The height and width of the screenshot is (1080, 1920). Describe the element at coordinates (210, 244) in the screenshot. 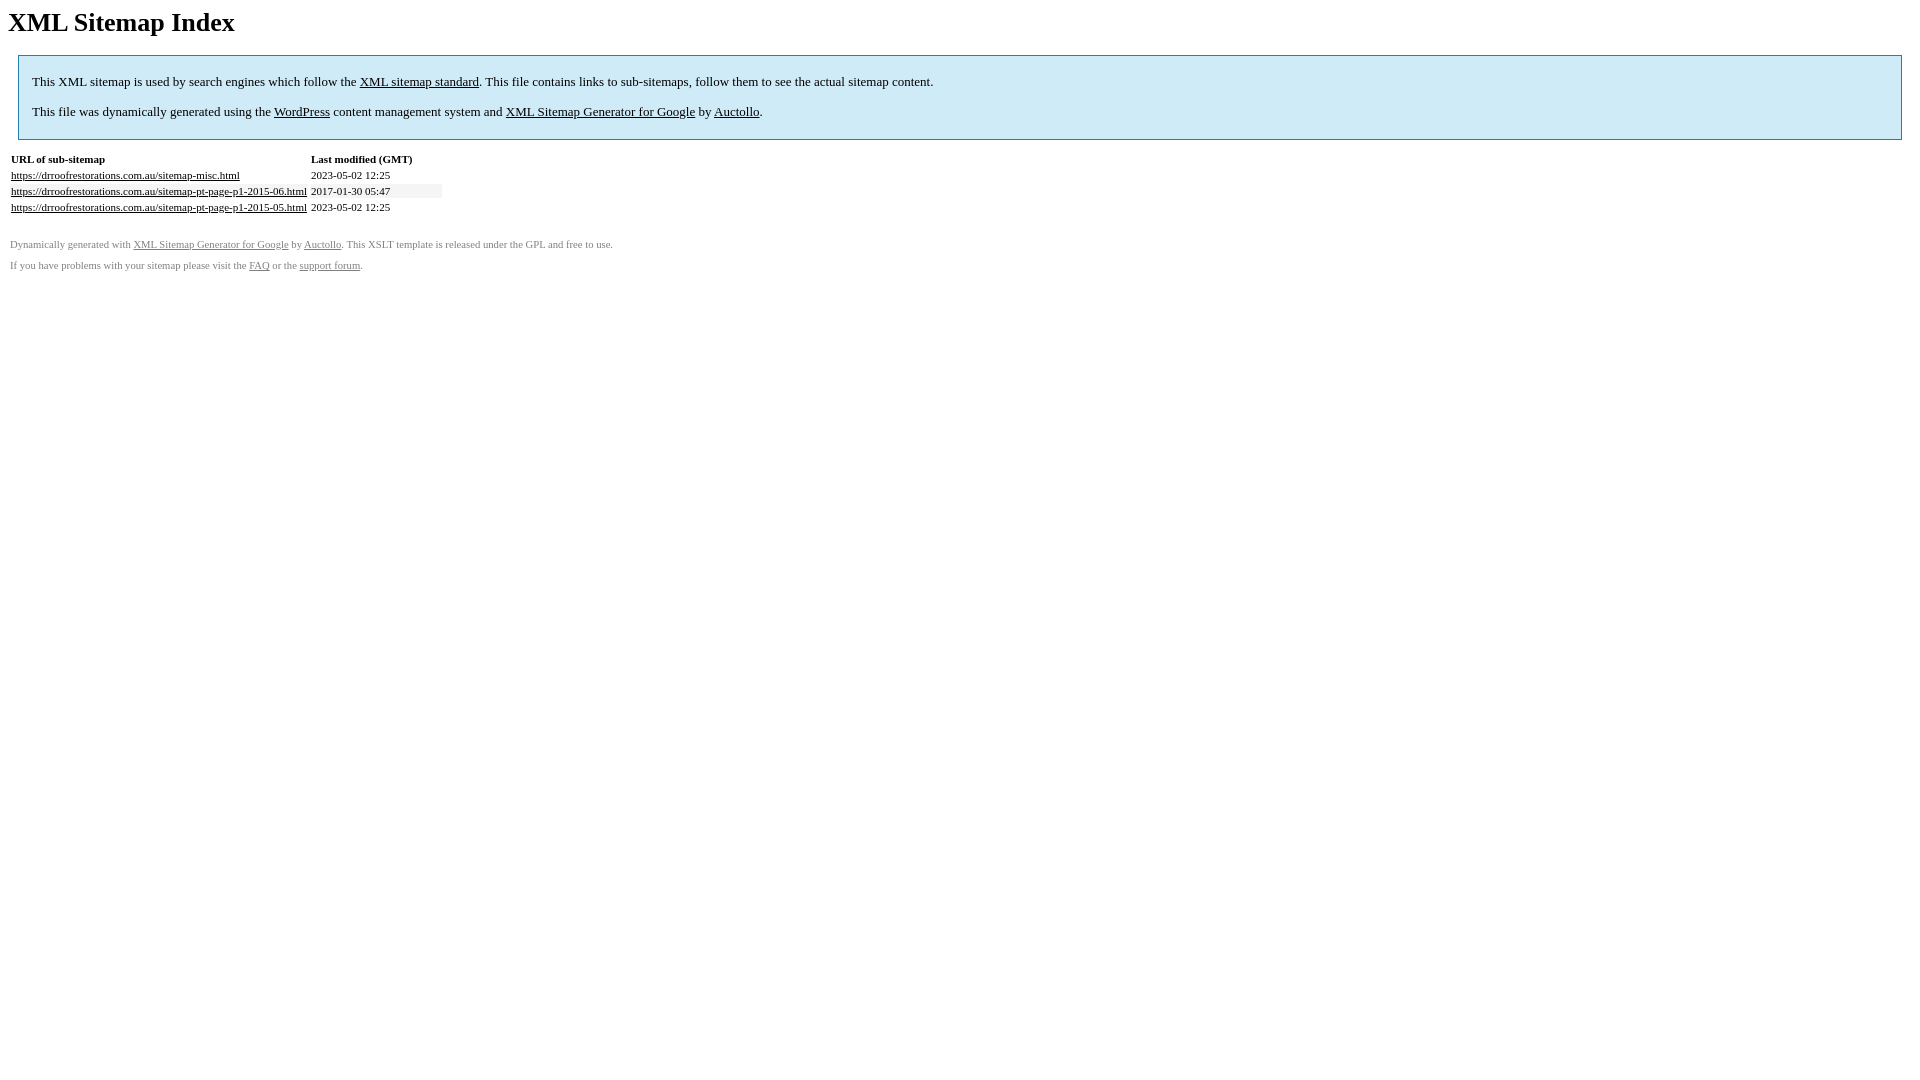

I see `XML Sitemap Generator for Google` at that location.